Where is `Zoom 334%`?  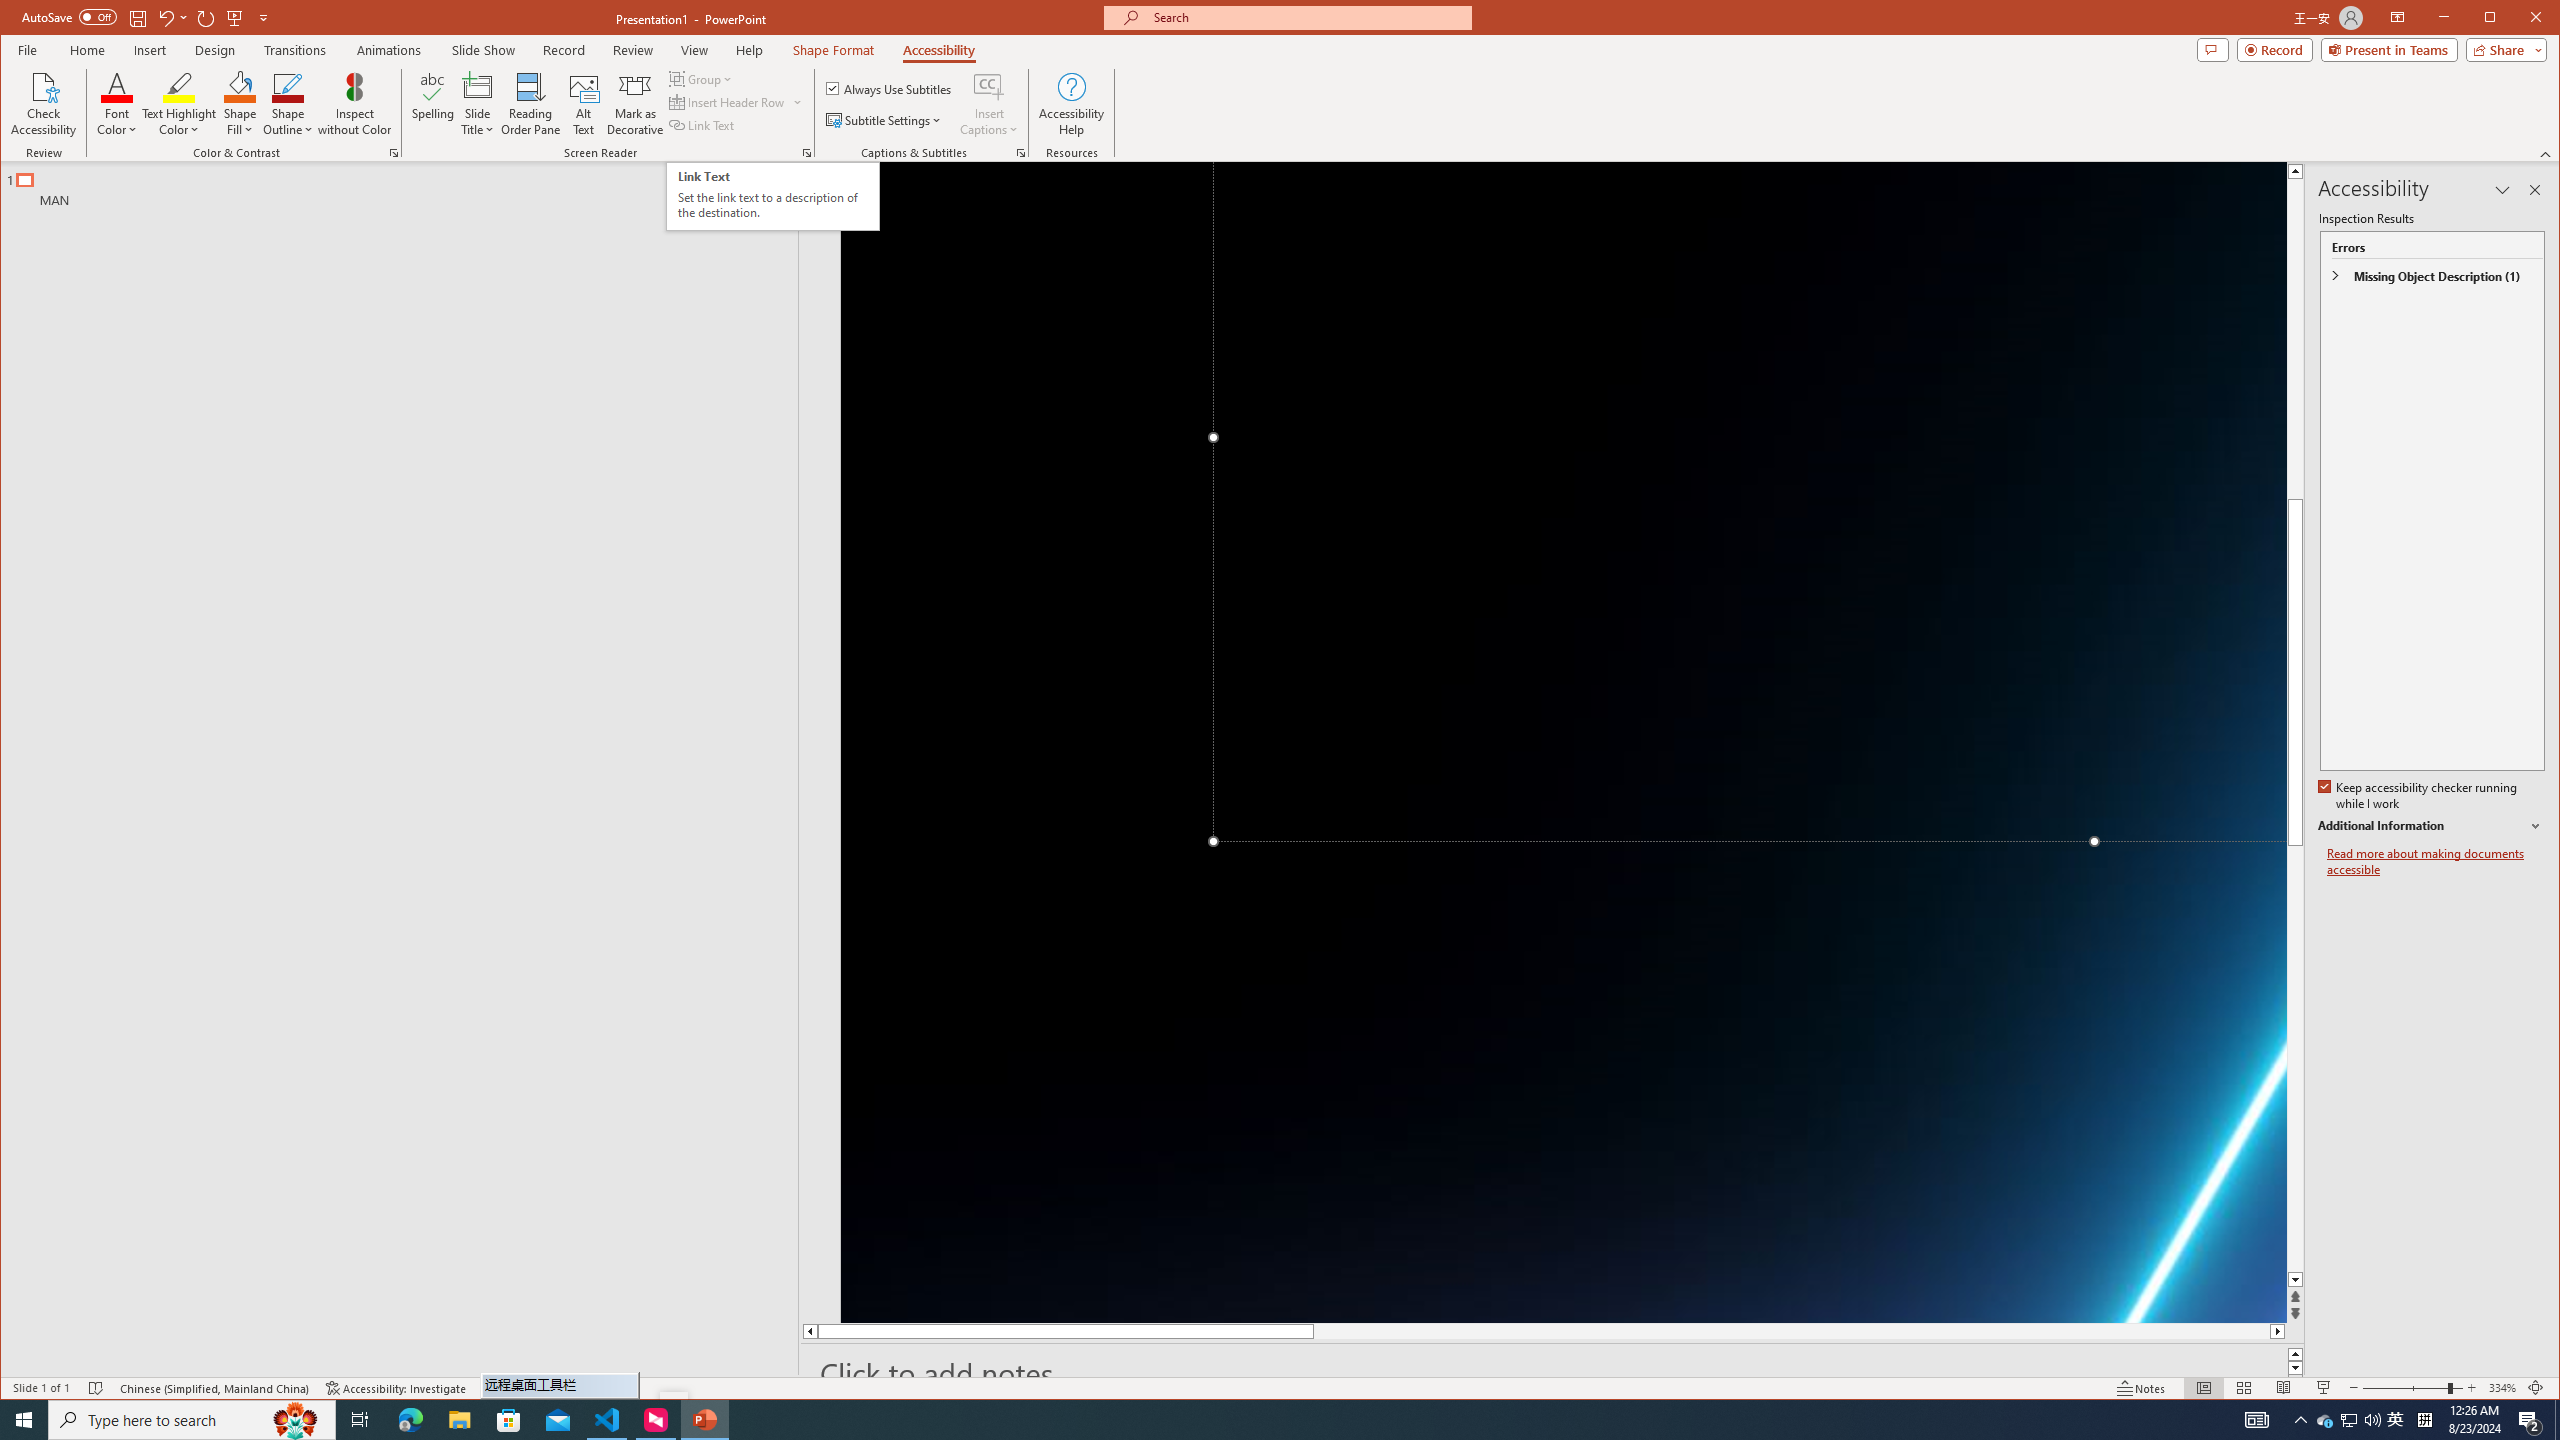 Zoom 334% is located at coordinates (2502, 1388).